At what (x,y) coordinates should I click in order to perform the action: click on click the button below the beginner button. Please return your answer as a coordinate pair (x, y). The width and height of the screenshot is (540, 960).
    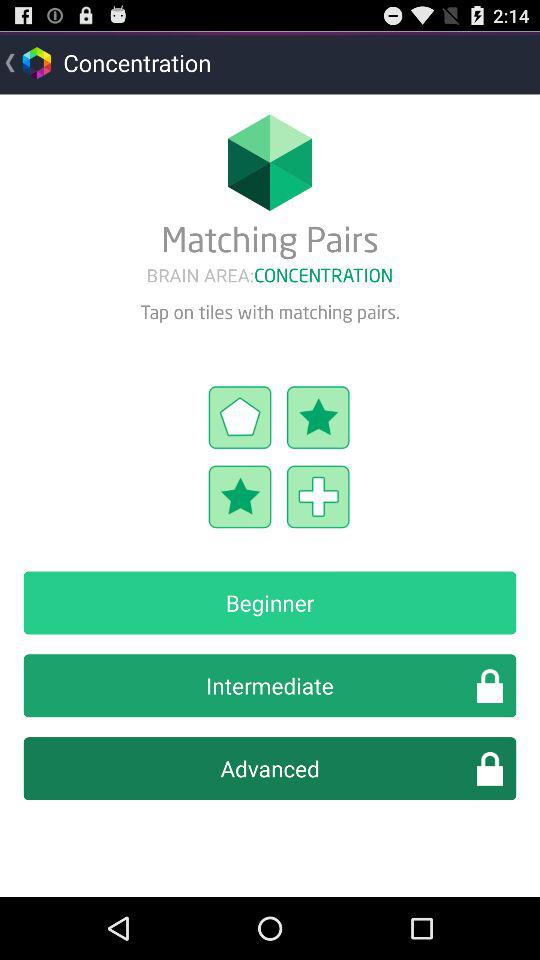
    Looking at the image, I should click on (270, 686).